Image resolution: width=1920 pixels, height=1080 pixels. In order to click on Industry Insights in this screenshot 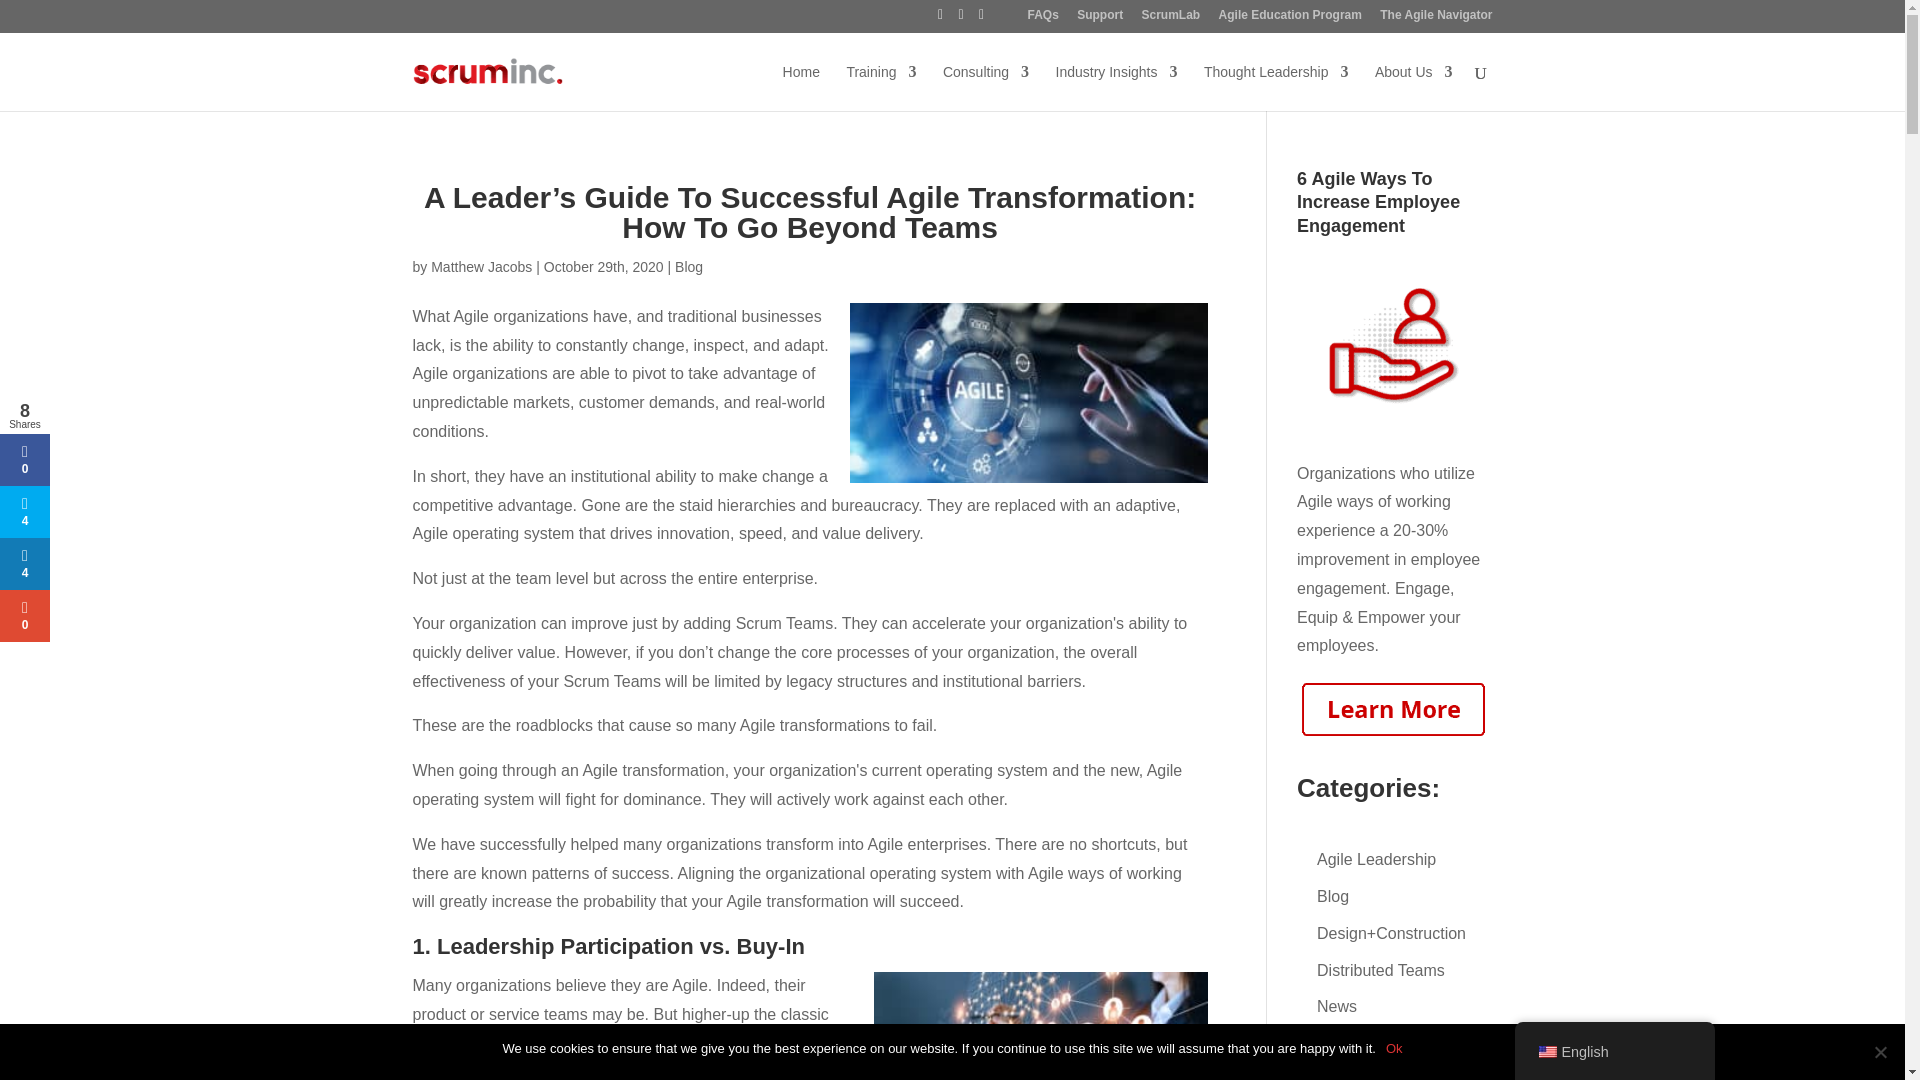, I will do `click(1117, 86)`.